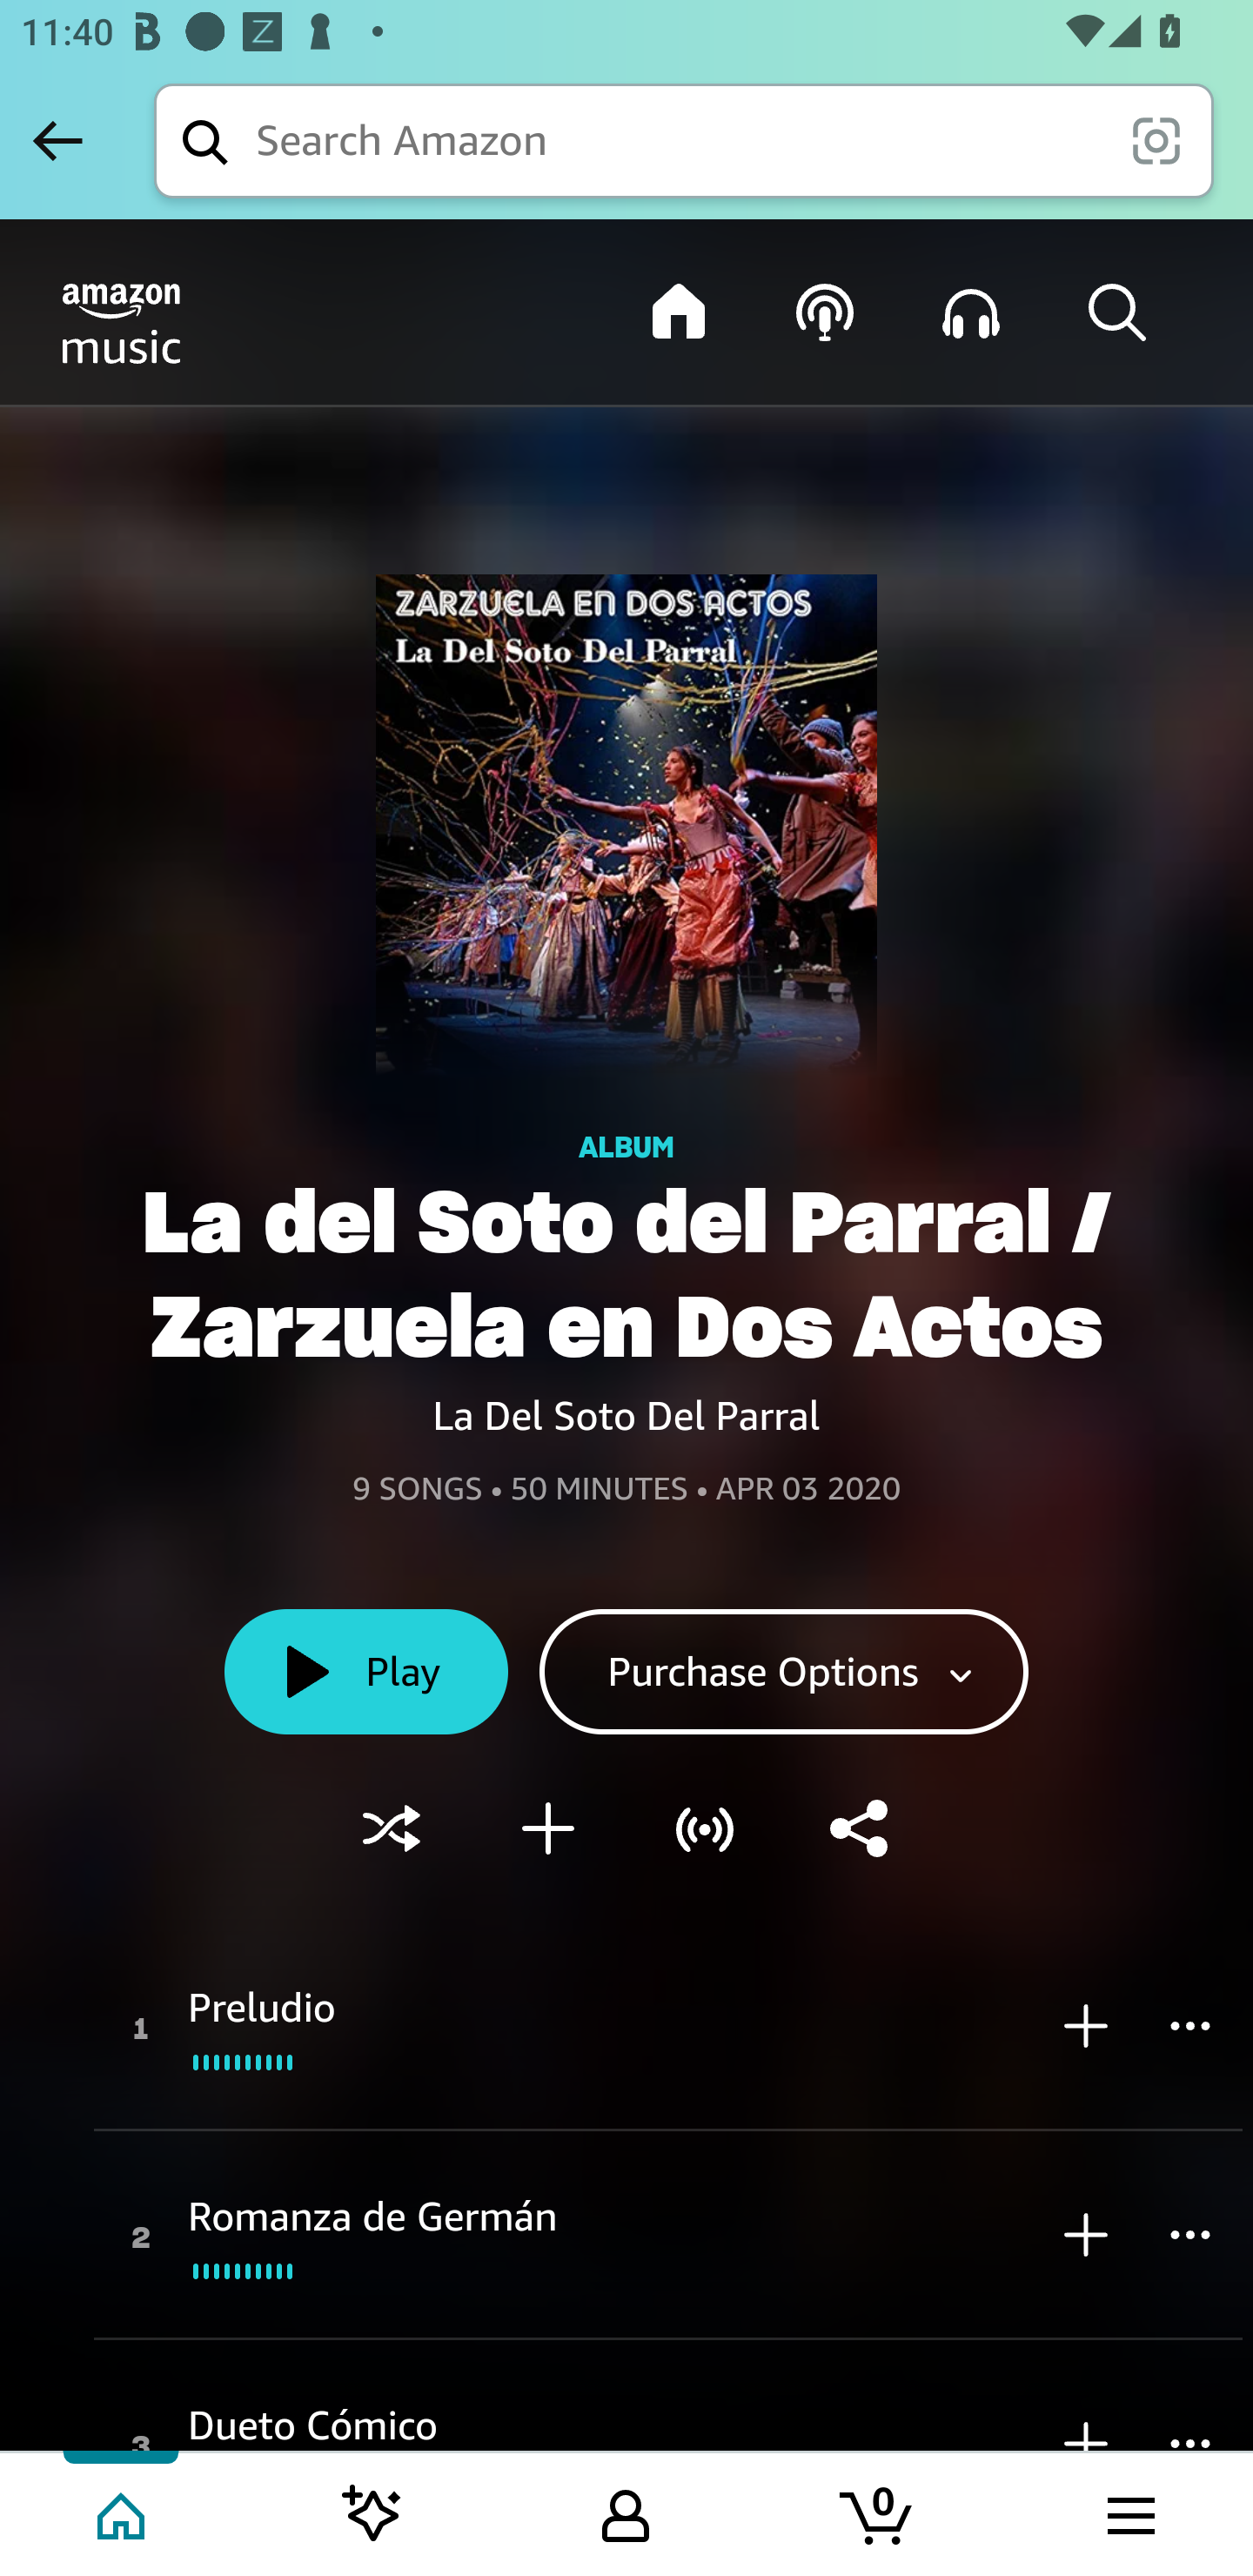 The width and height of the screenshot is (1253, 2576). I want to click on Back, so click(57, 140).